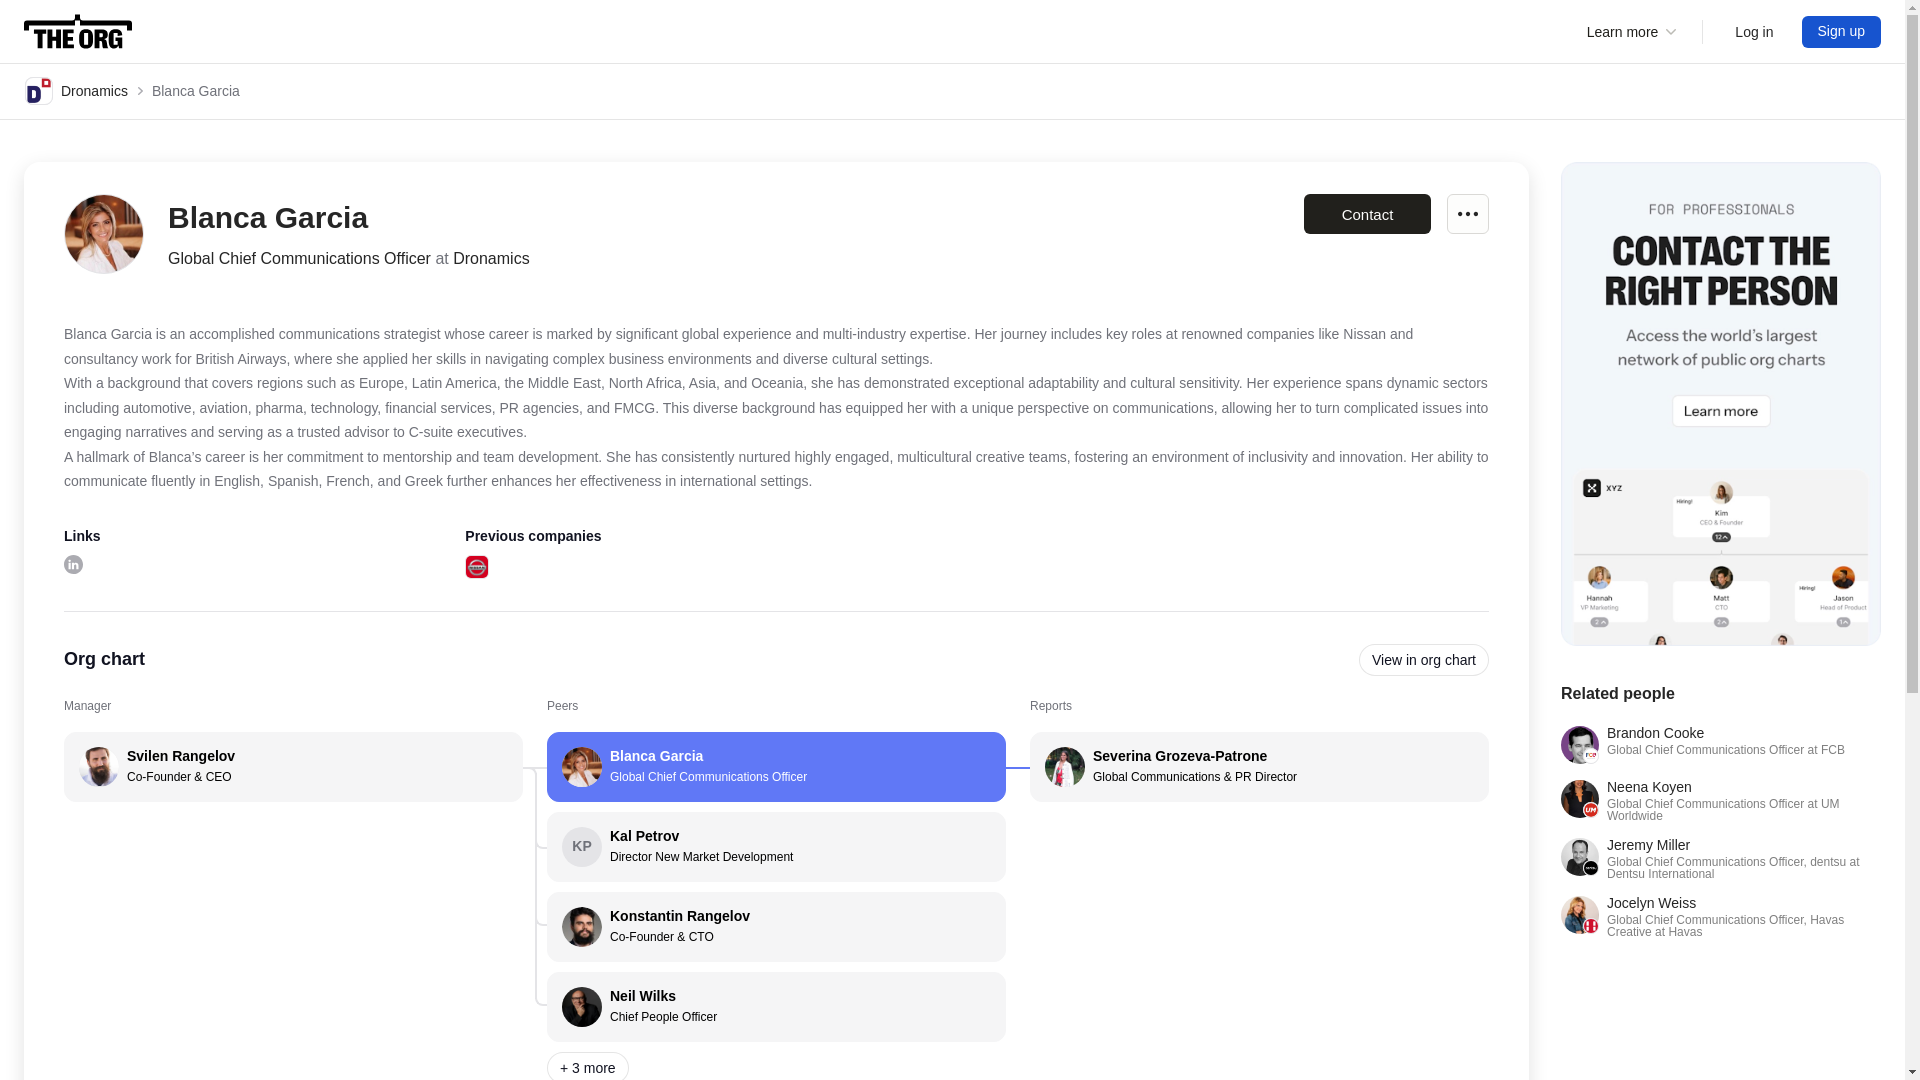 Image resolution: width=1920 pixels, height=1080 pixels. Describe the element at coordinates (1424, 660) in the screenshot. I see `Log in to The Org` at that location.